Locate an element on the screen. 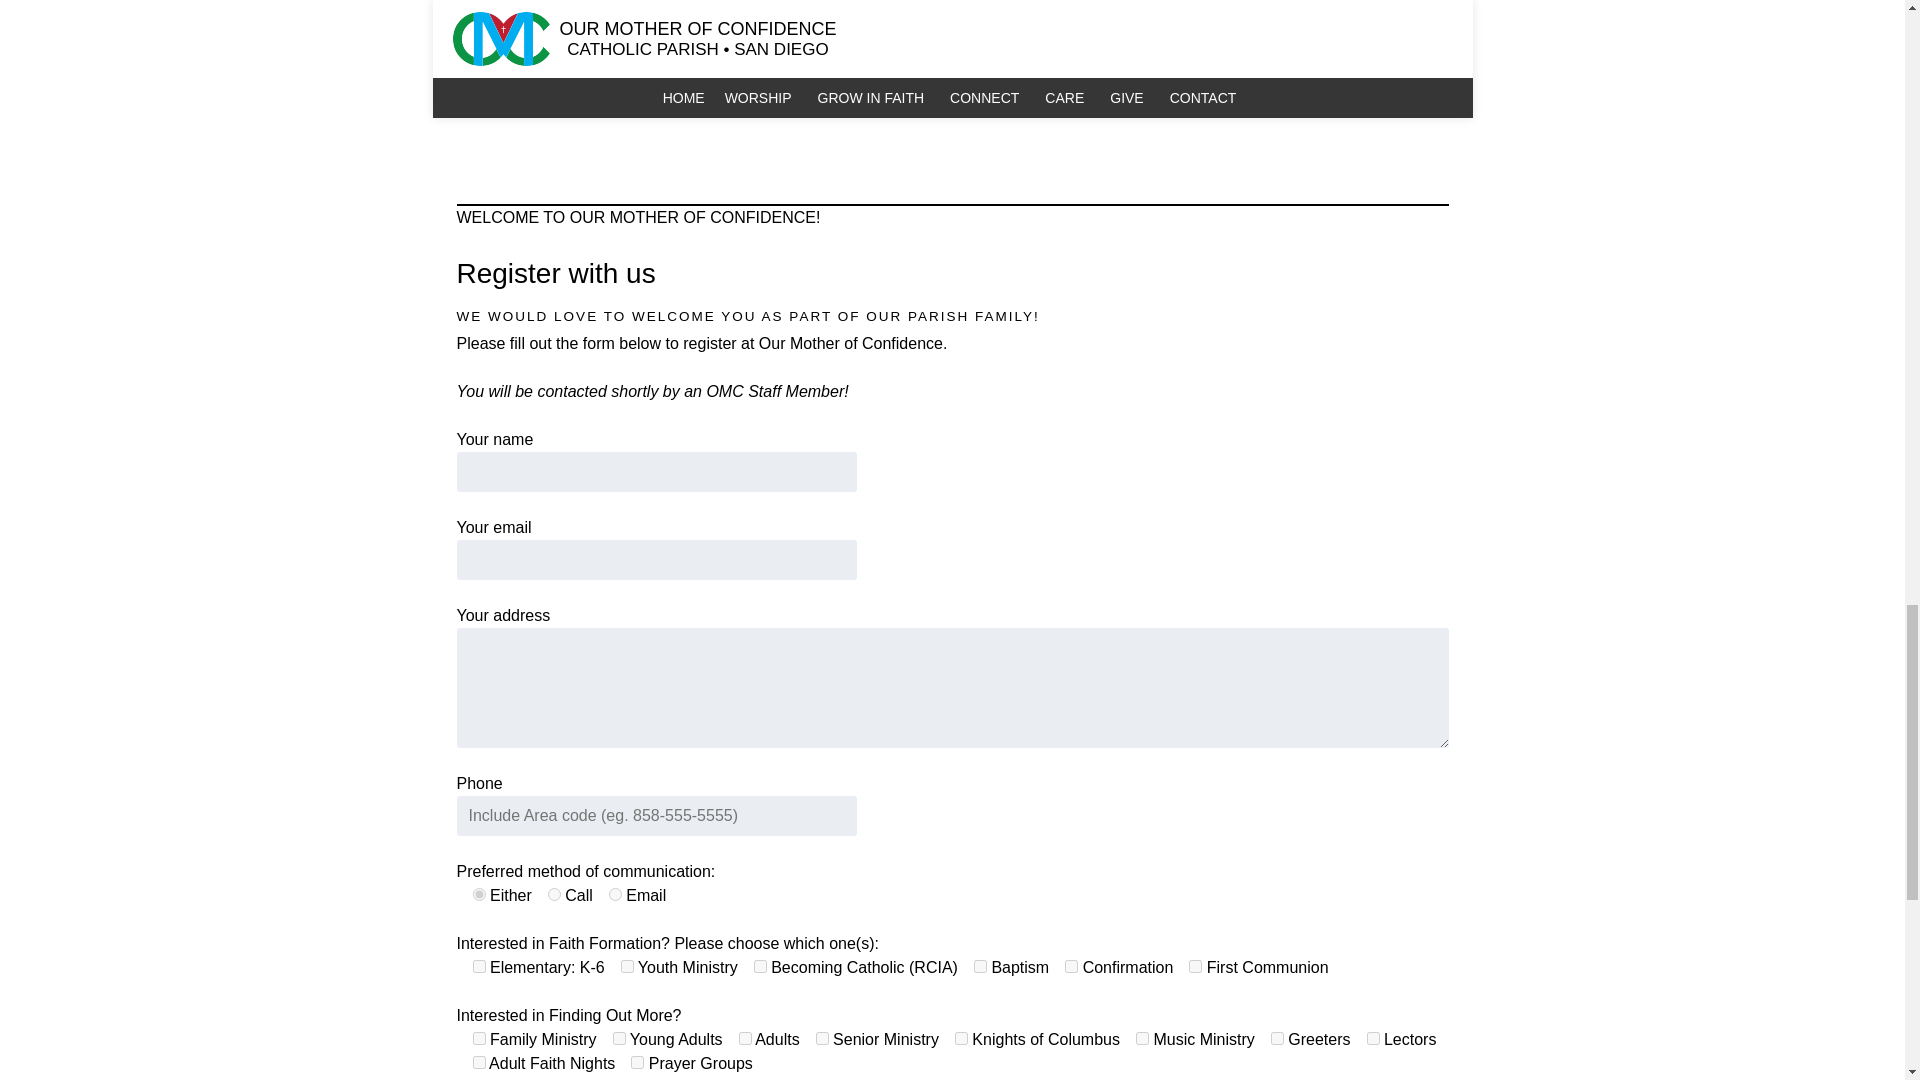 This screenshot has height=1080, width=1920. Greeters is located at coordinates (1278, 1038).